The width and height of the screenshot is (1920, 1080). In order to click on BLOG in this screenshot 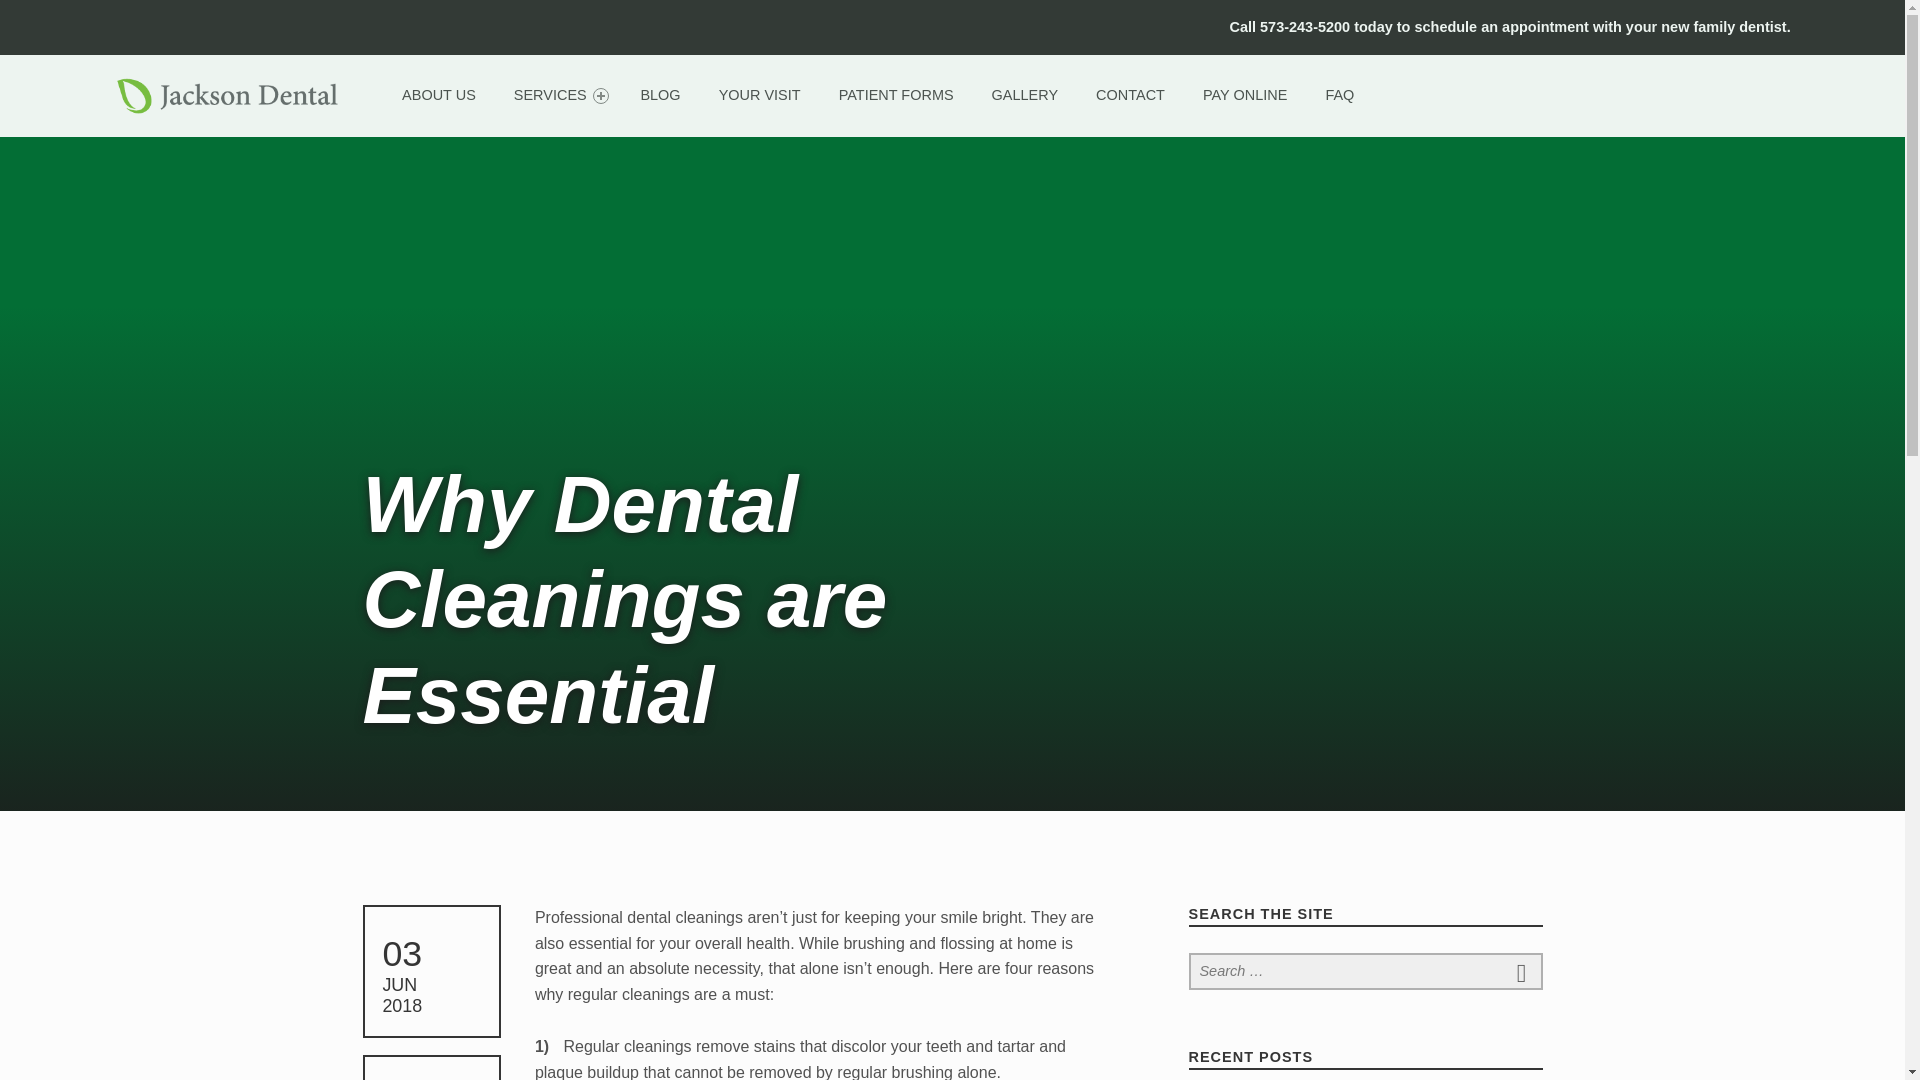, I will do `click(660, 95)`.